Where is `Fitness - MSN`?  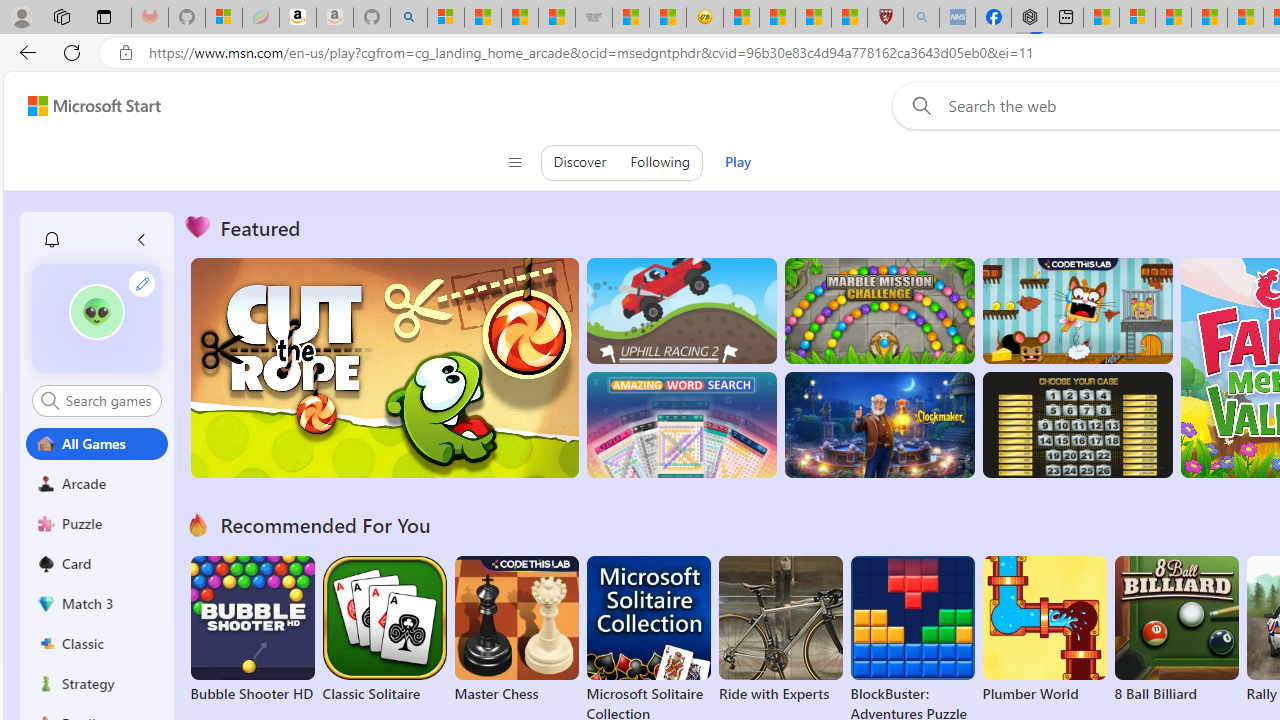
Fitness - MSN is located at coordinates (1245, 18).